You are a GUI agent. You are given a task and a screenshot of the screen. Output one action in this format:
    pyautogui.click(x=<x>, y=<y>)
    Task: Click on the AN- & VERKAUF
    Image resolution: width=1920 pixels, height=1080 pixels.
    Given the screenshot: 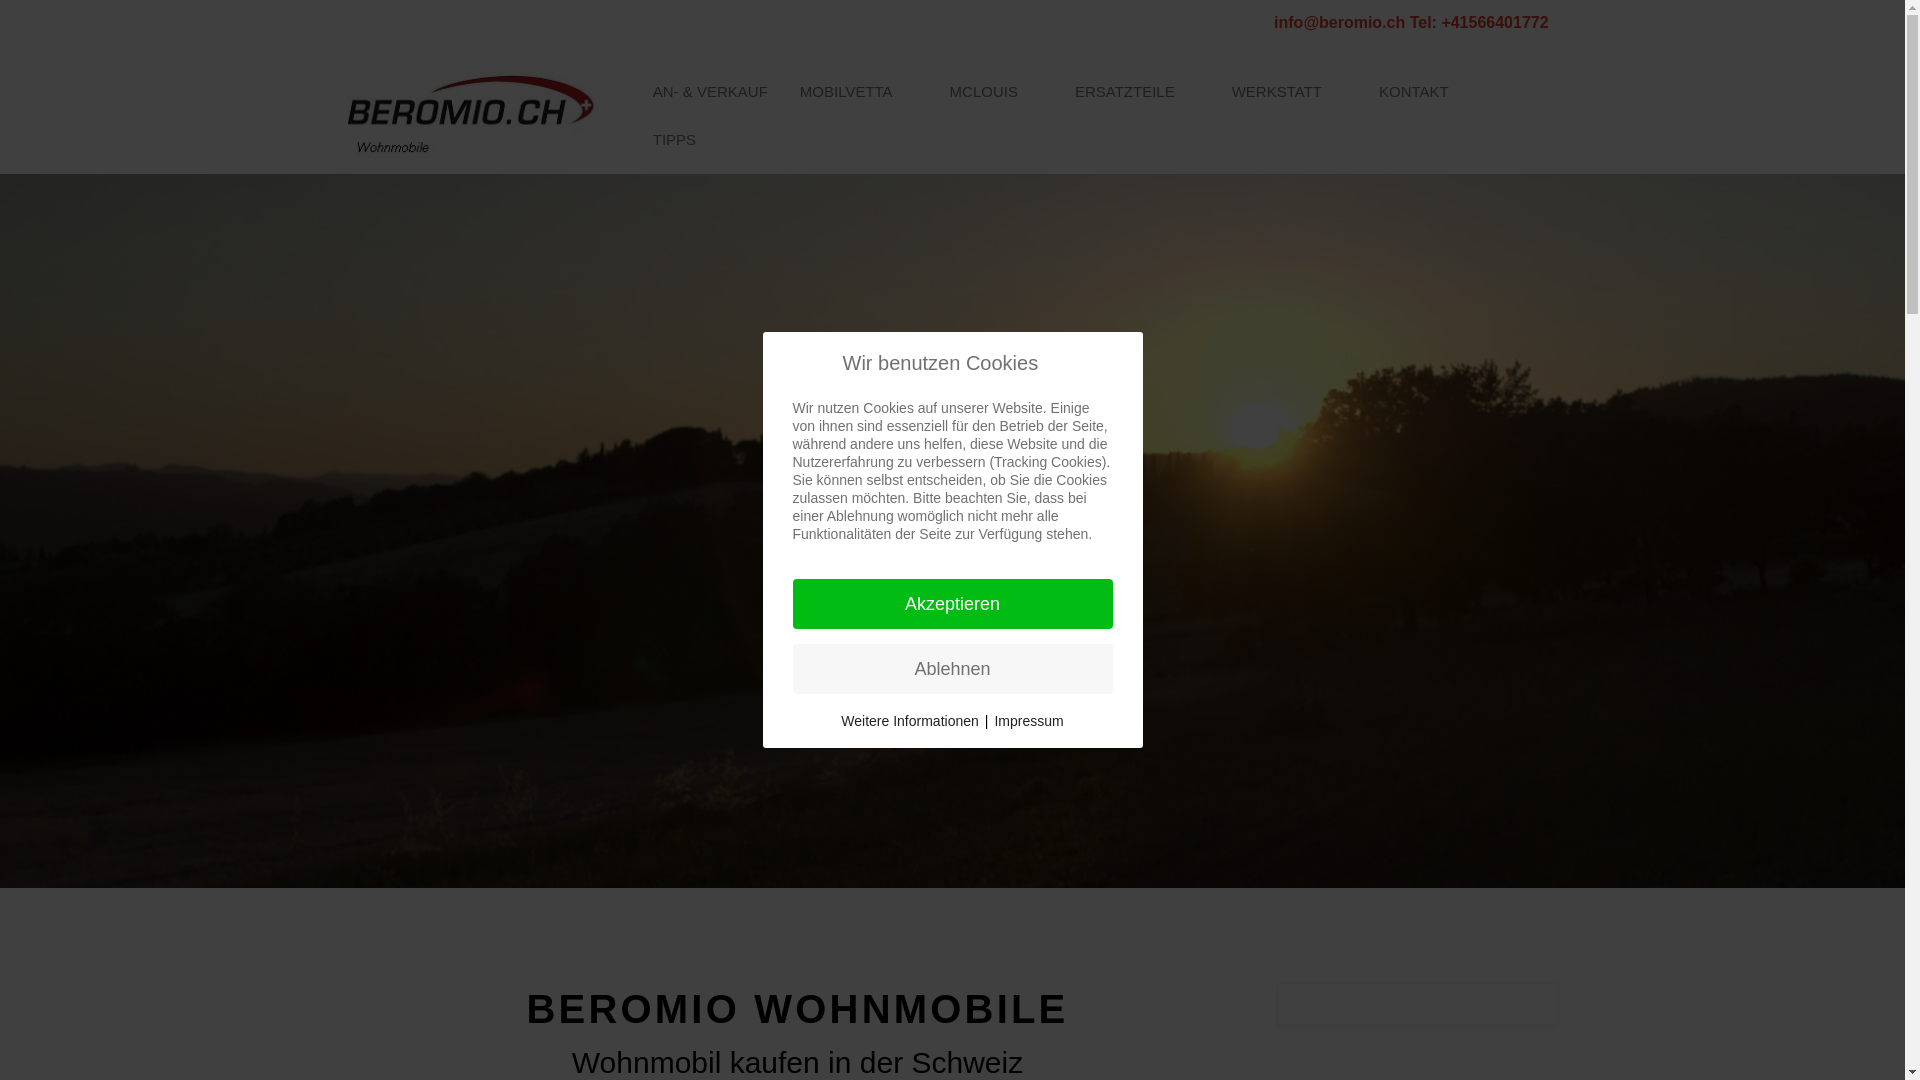 What is the action you would take?
    pyautogui.click(x=710, y=92)
    